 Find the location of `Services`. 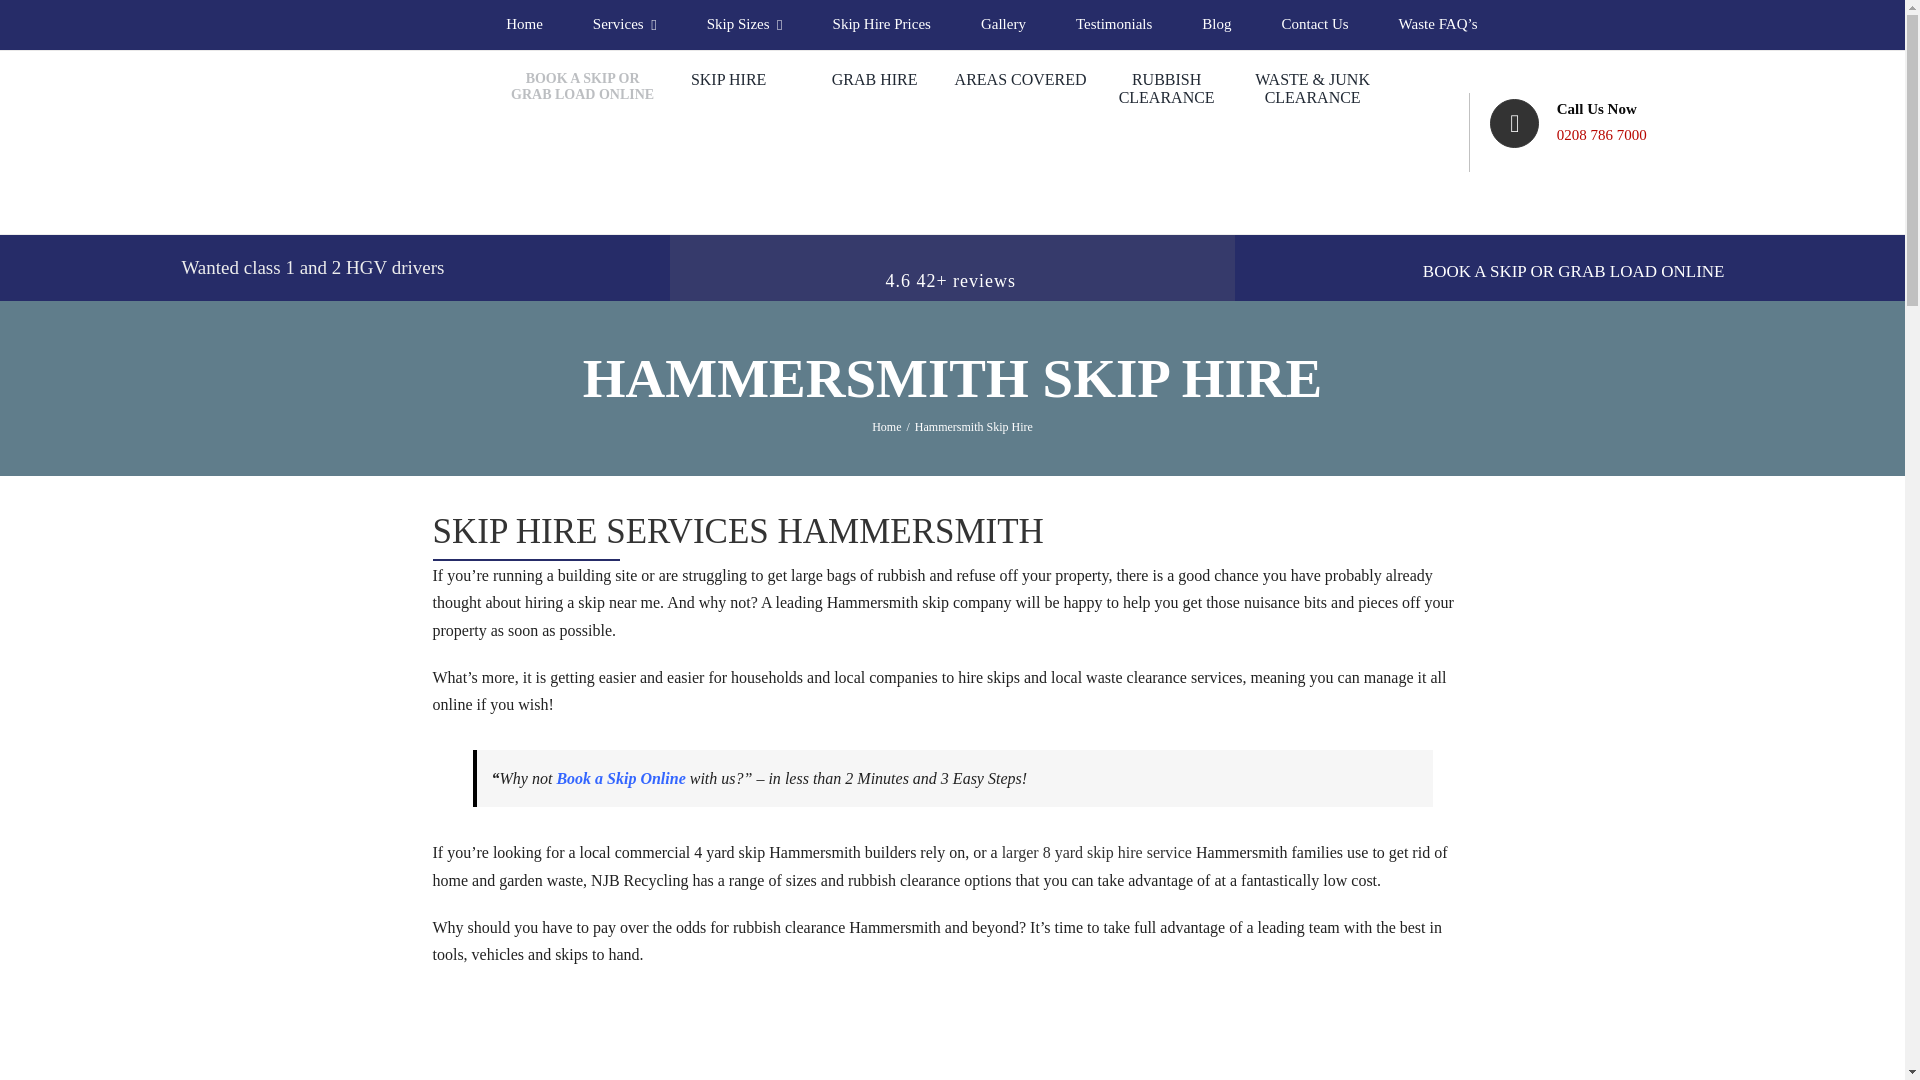

Services is located at coordinates (624, 24).